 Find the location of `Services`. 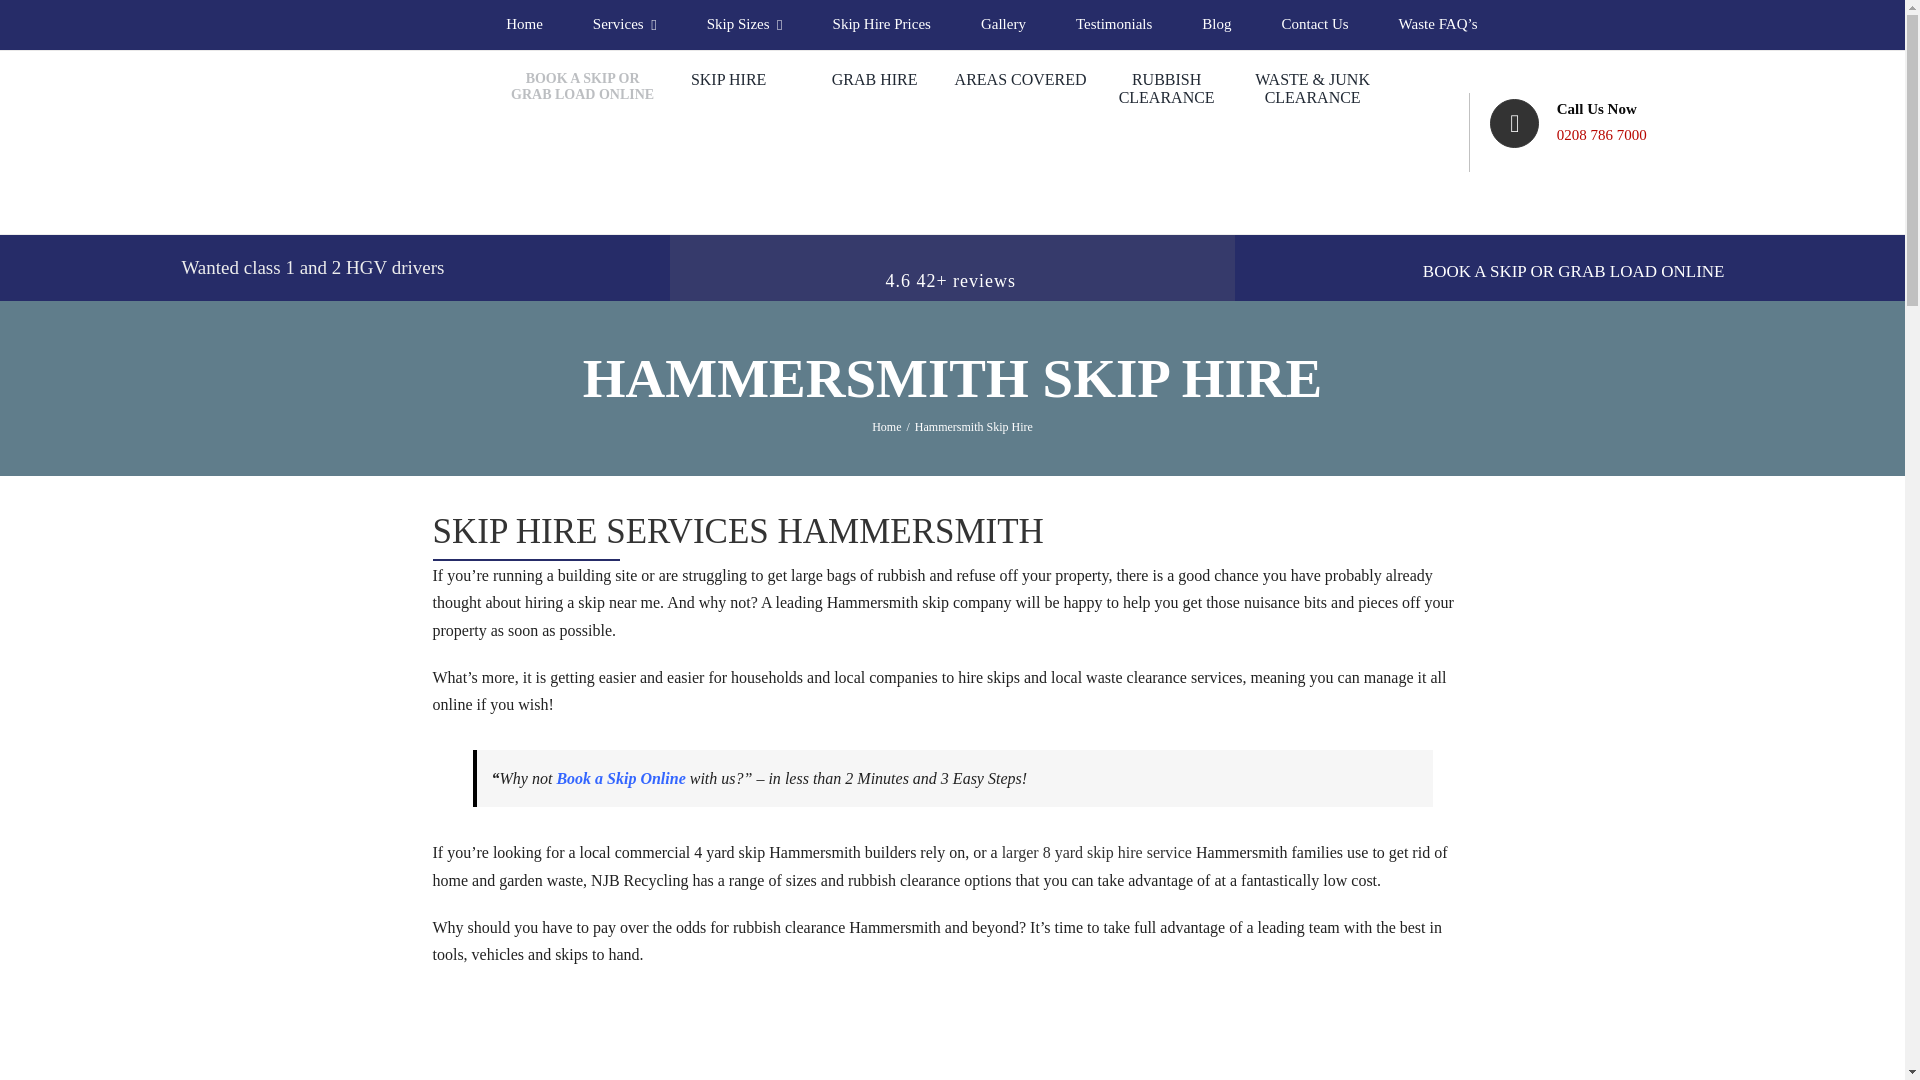

Services is located at coordinates (624, 24).